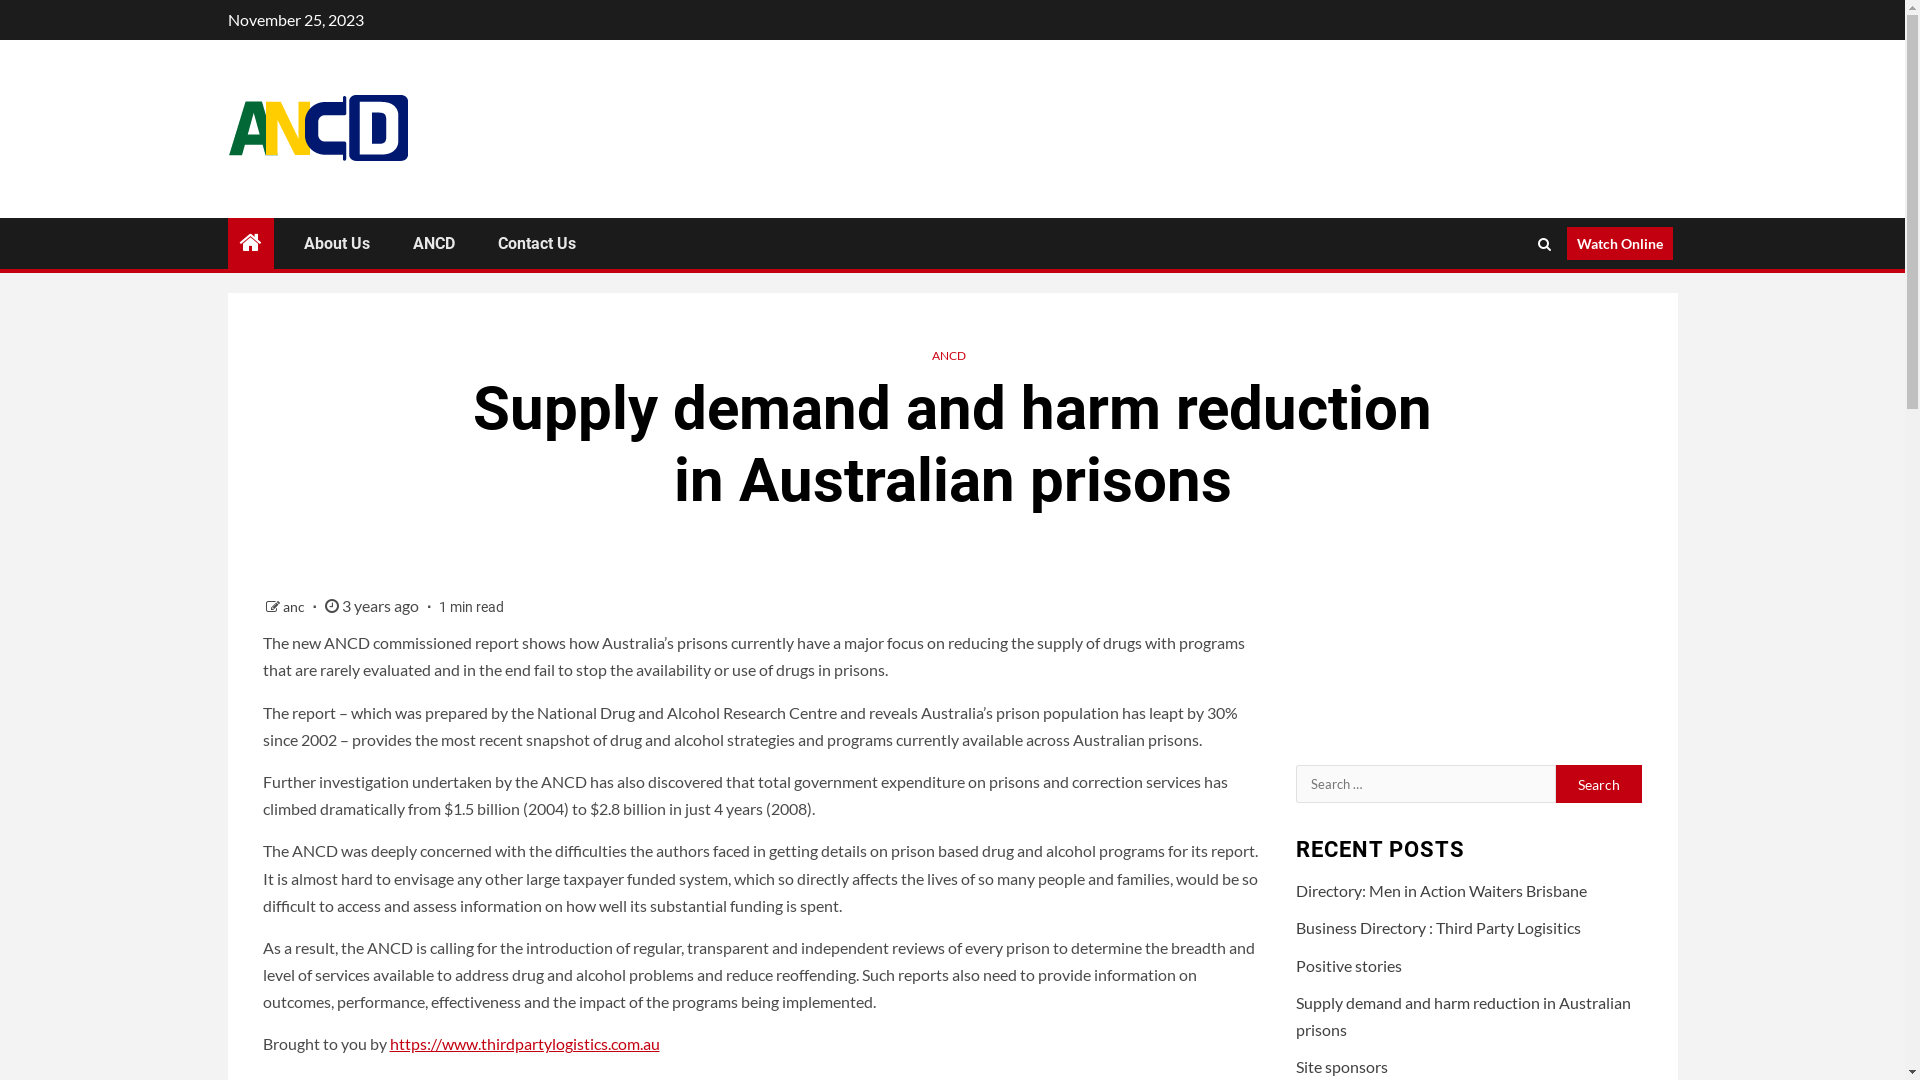 Image resolution: width=1920 pixels, height=1080 pixels. Describe the element at coordinates (1544, 243) in the screenshot. I see `Search` at that location.